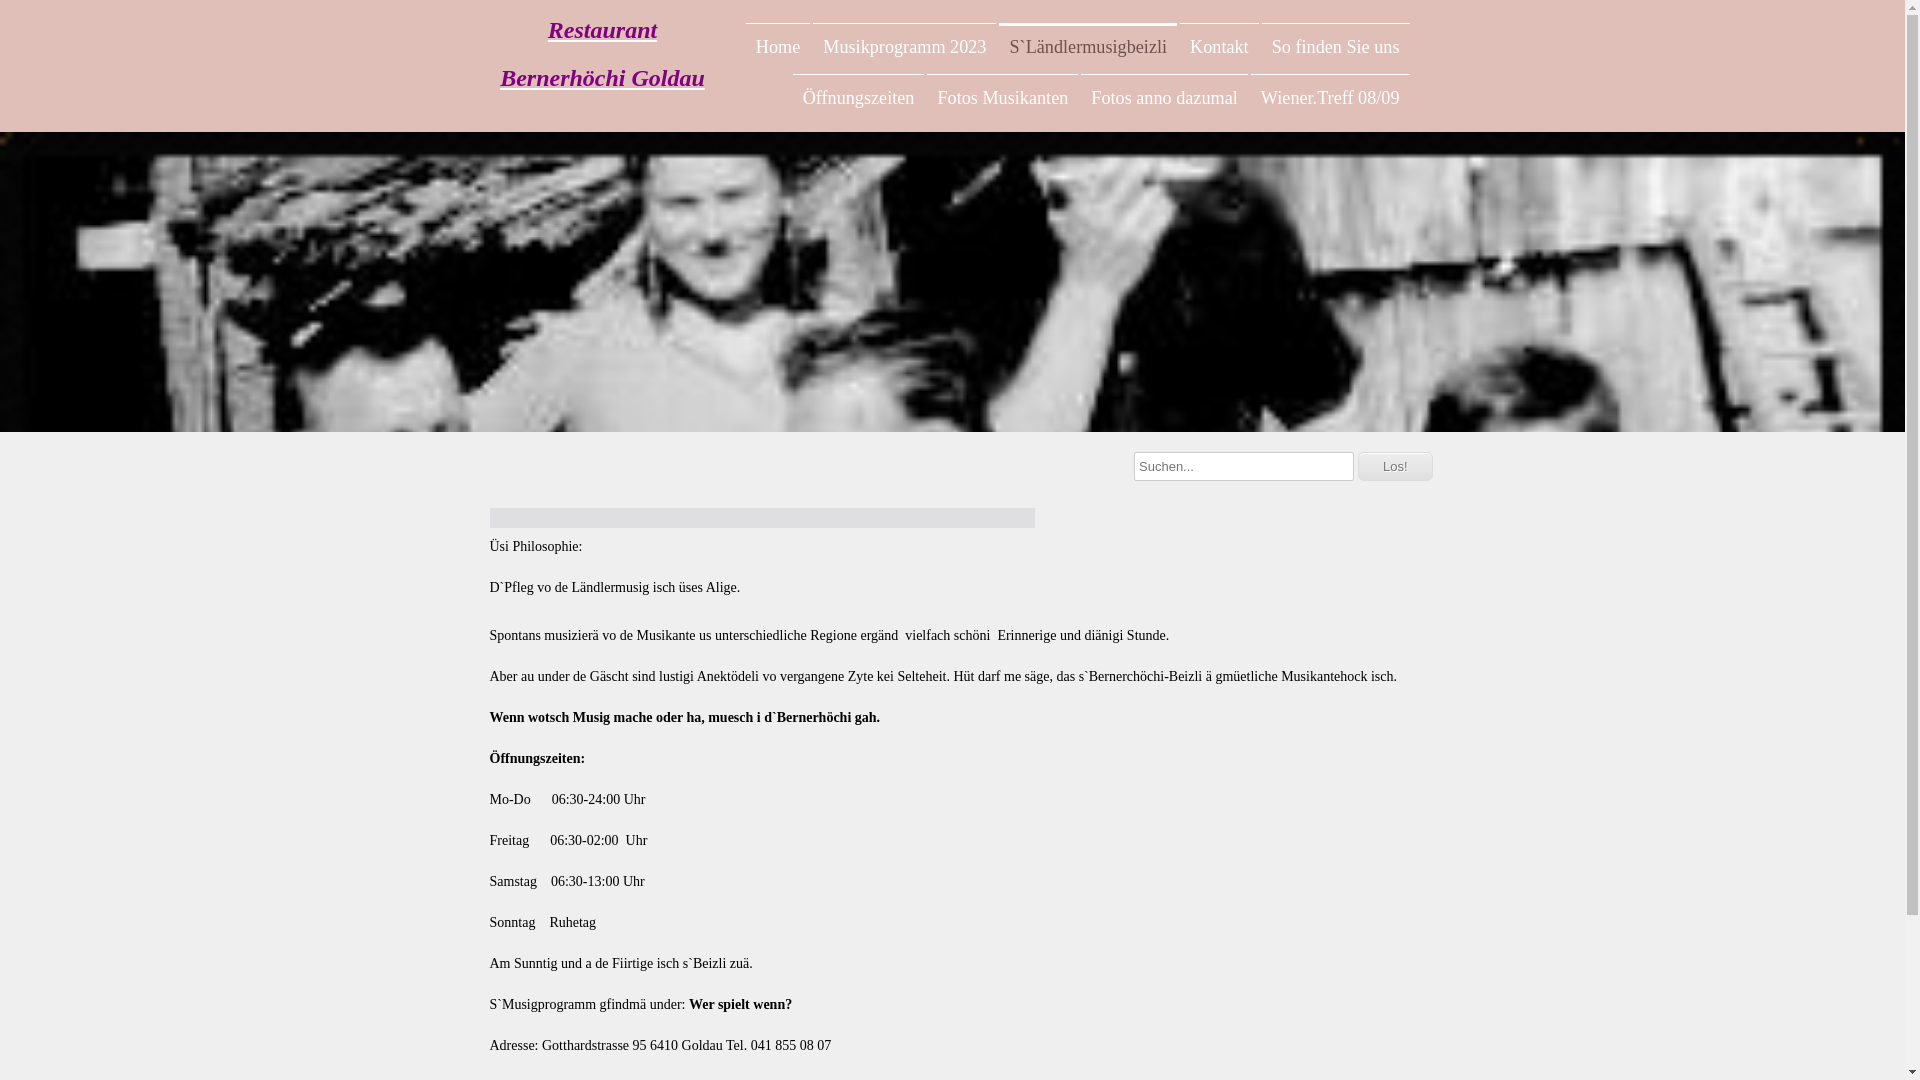 This screenshot has height=1080, width=1920. I want to click on Kontakt, so click(1220, 47).